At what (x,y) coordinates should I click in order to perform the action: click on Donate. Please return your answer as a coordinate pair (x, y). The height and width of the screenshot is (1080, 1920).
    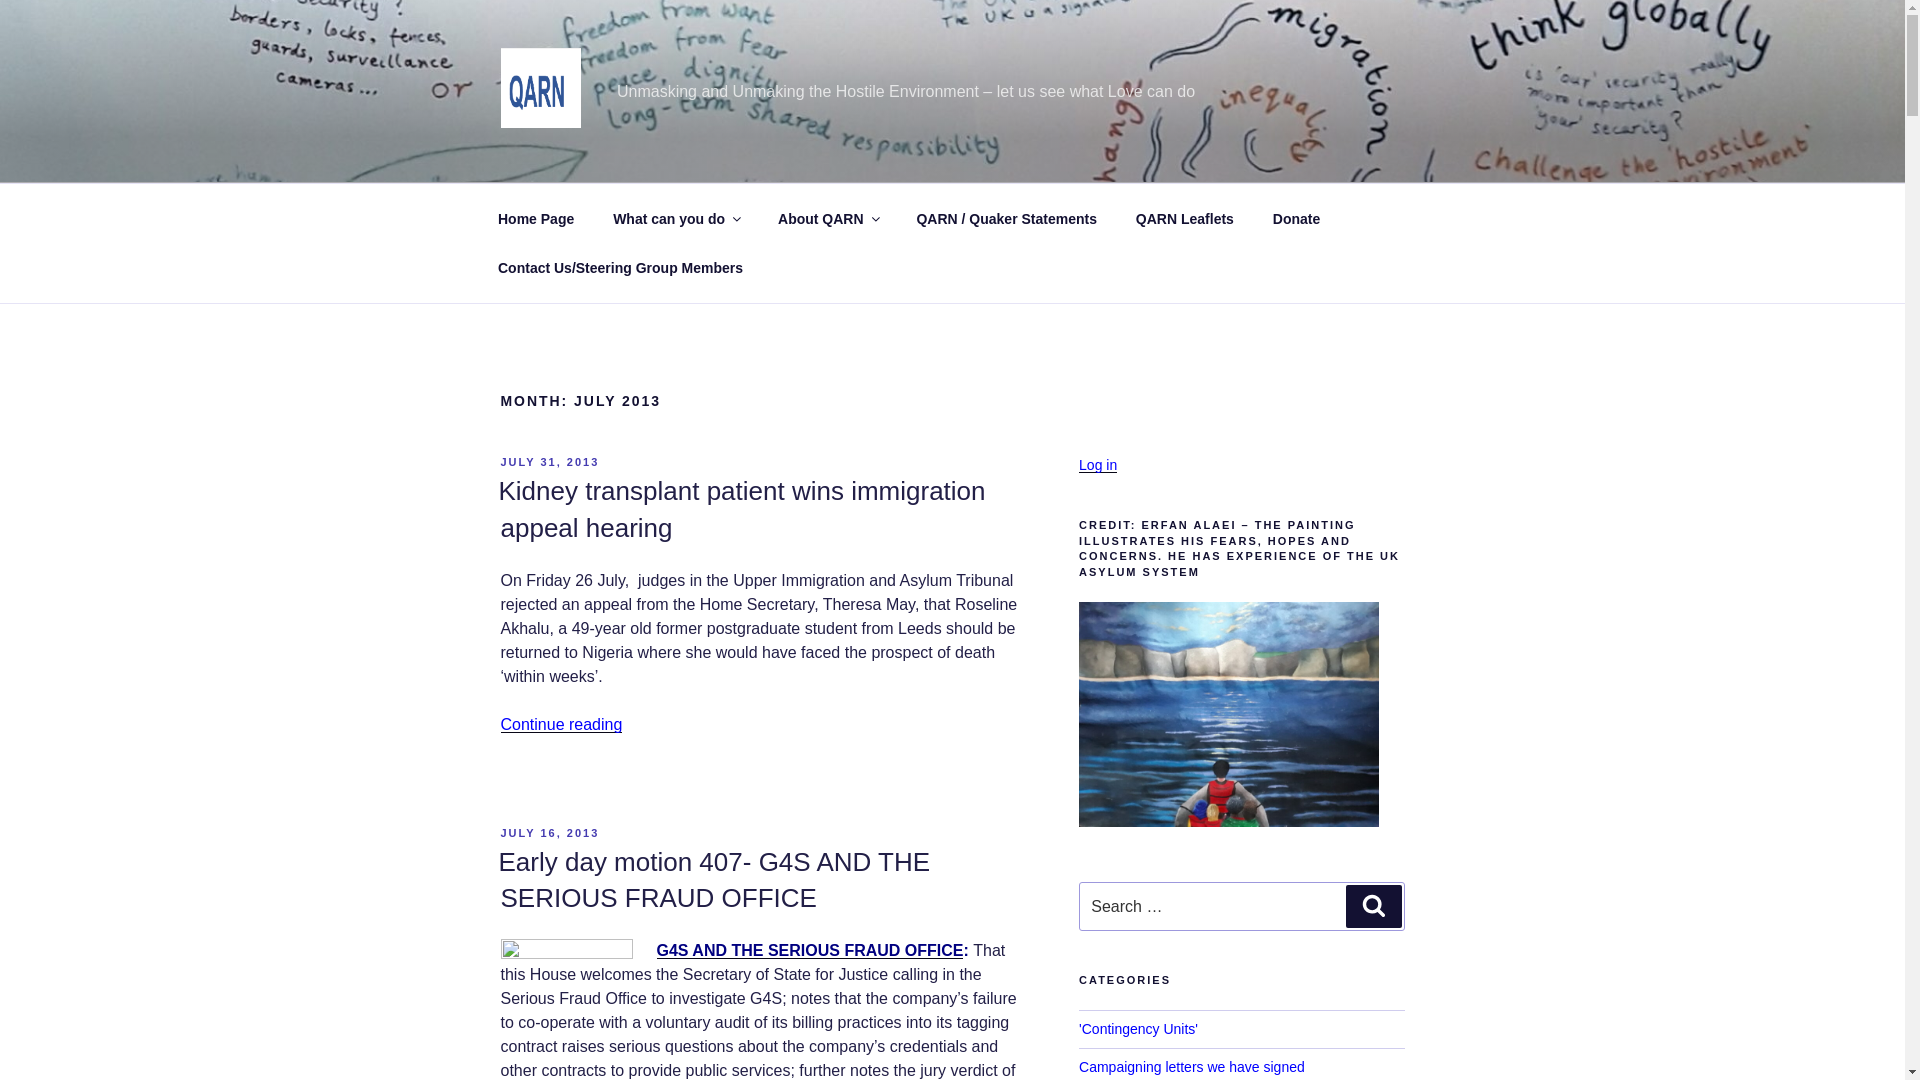
    Looking at the image, I should click on (1296, 218).